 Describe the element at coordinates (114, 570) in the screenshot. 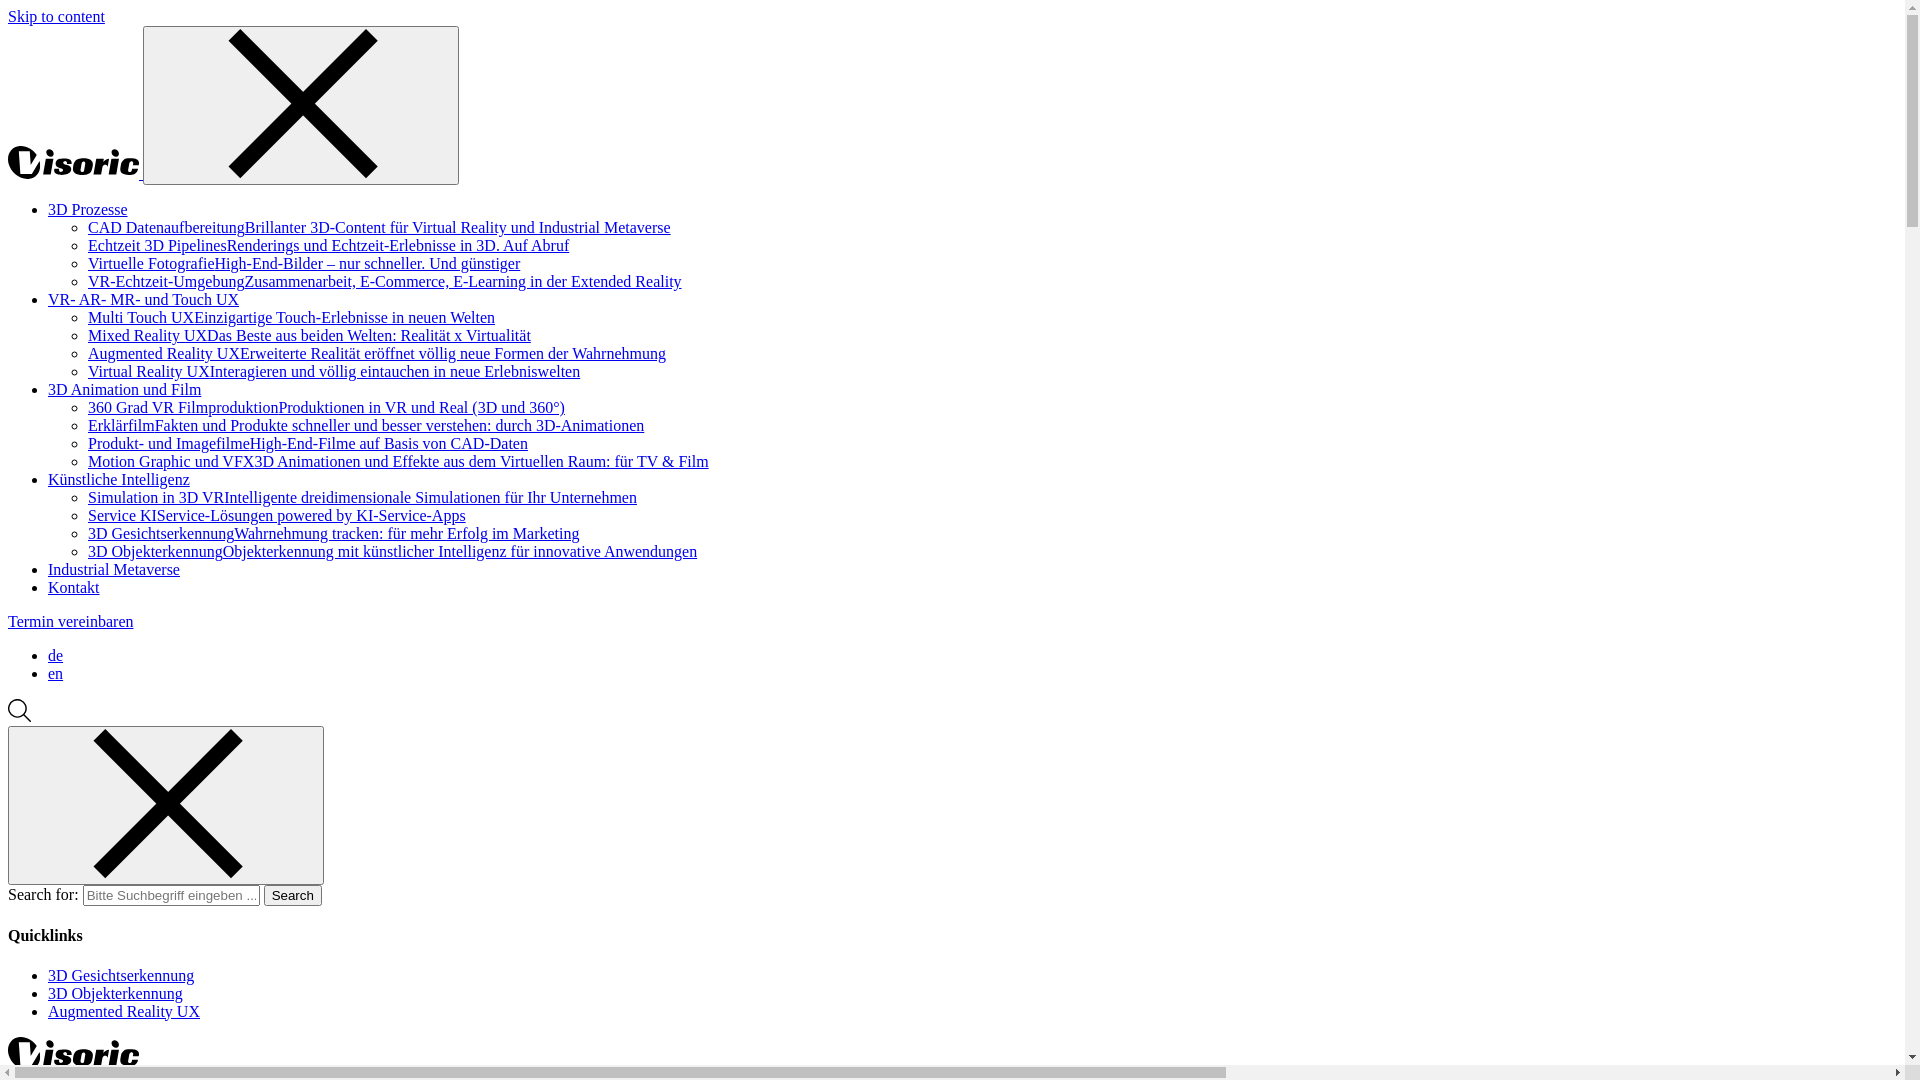

I see `Industrial Metaverse` at that location.